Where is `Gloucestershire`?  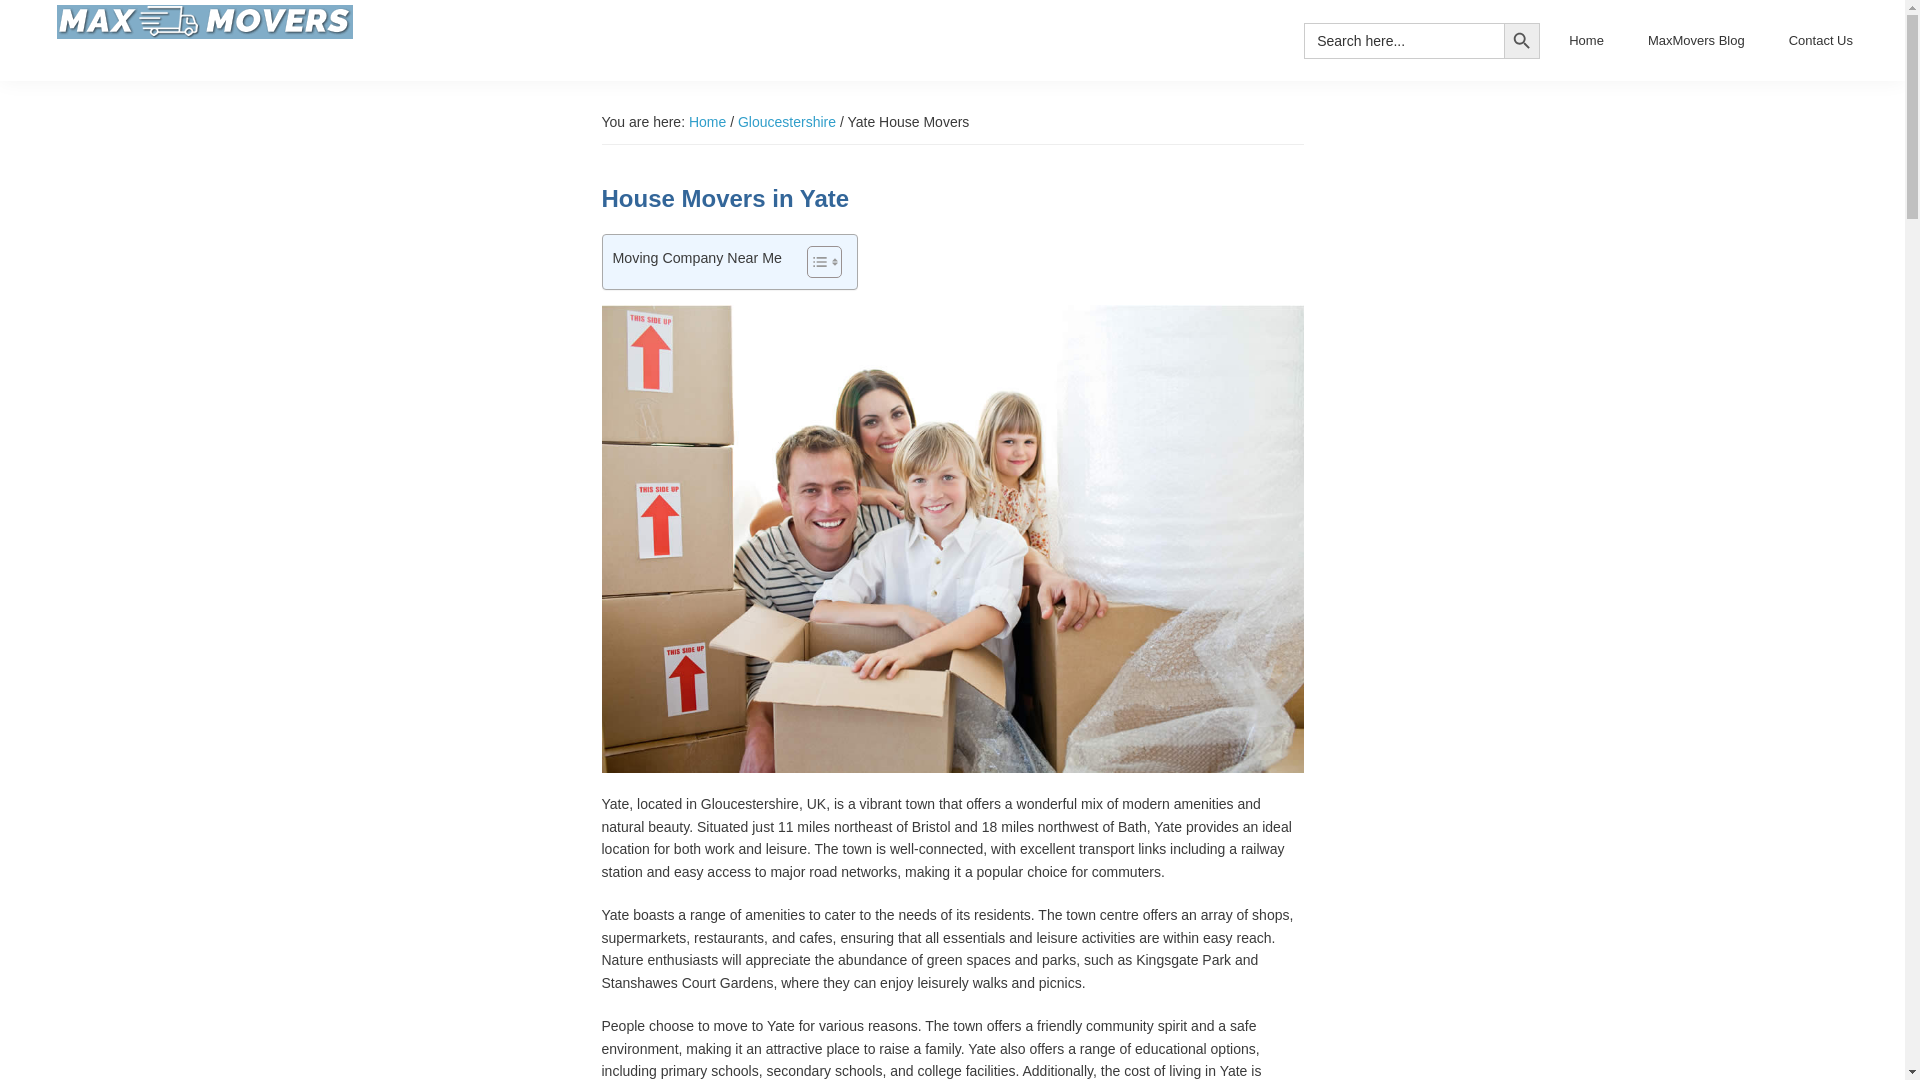 Gloucestershire is located at coordinates (786, 122).